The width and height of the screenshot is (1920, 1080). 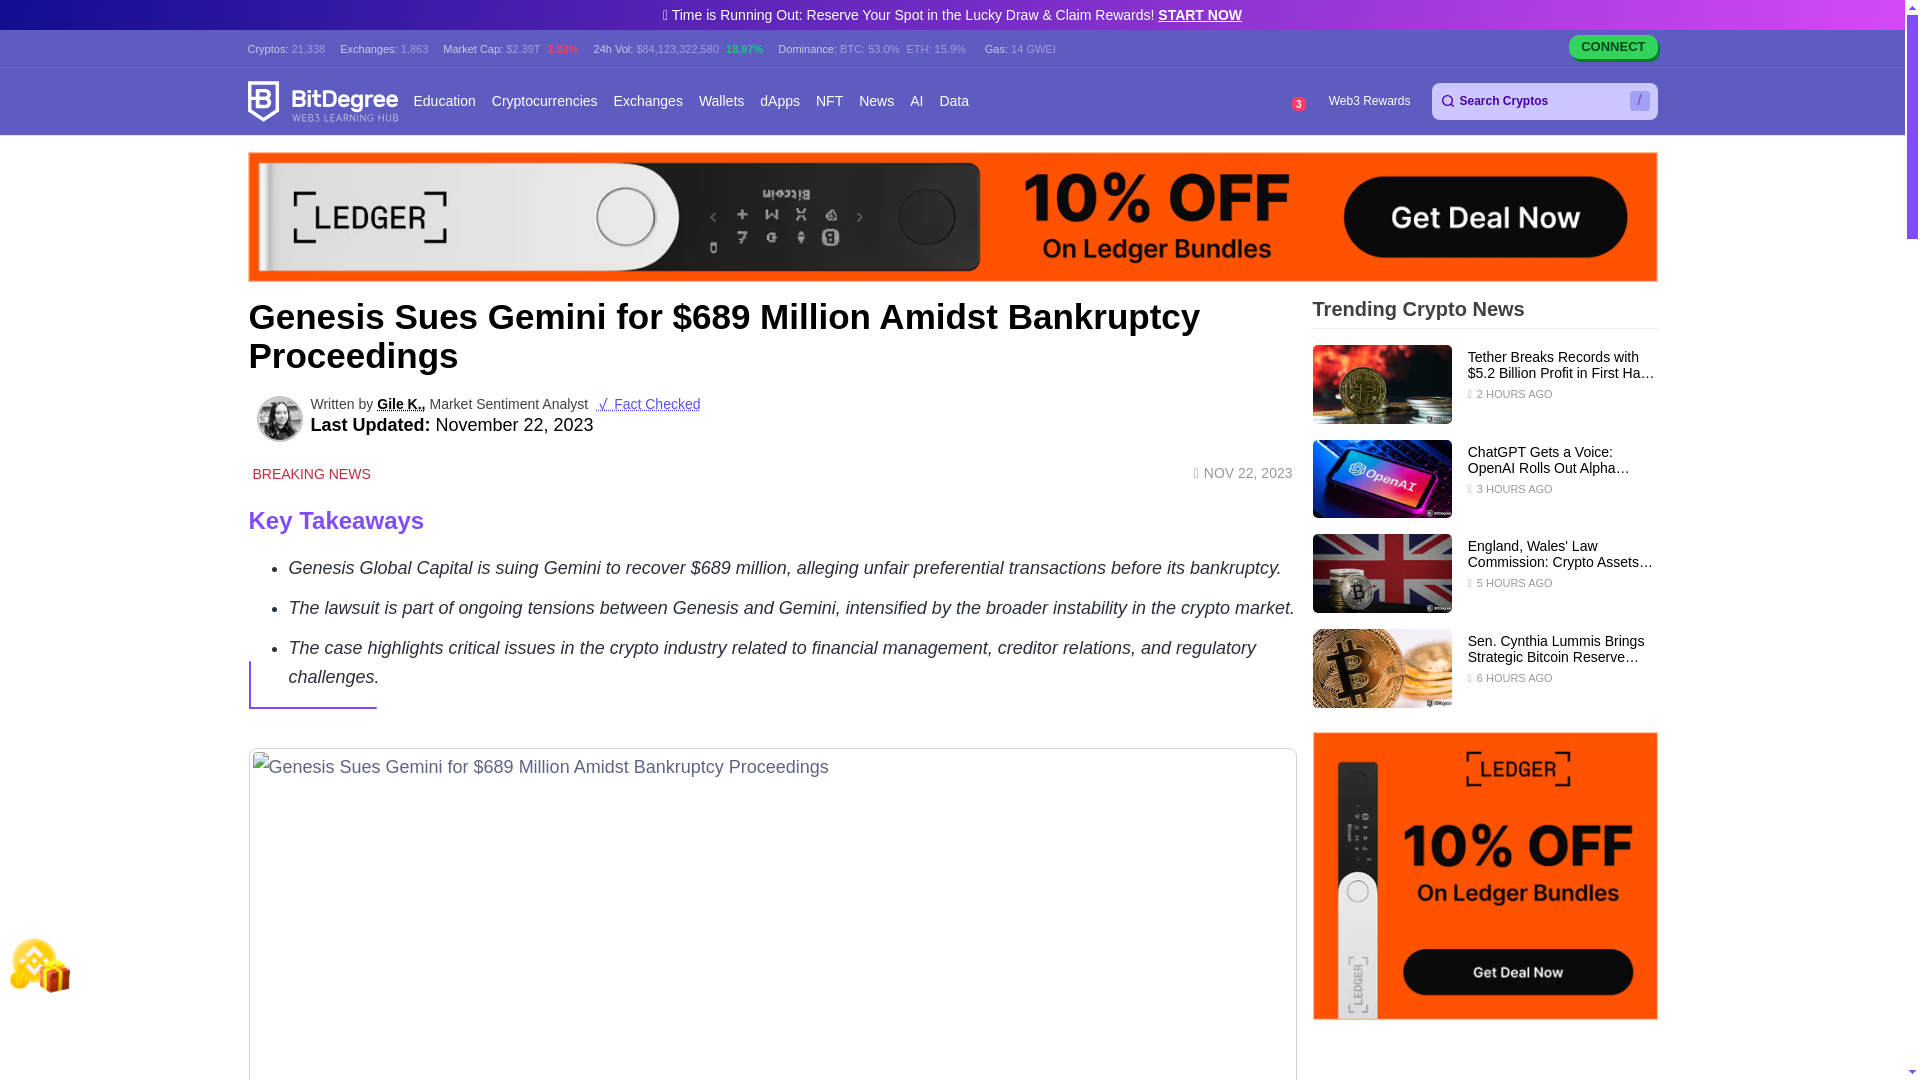 I want to click on 14 GWEI, so click(x=1034, y=48).